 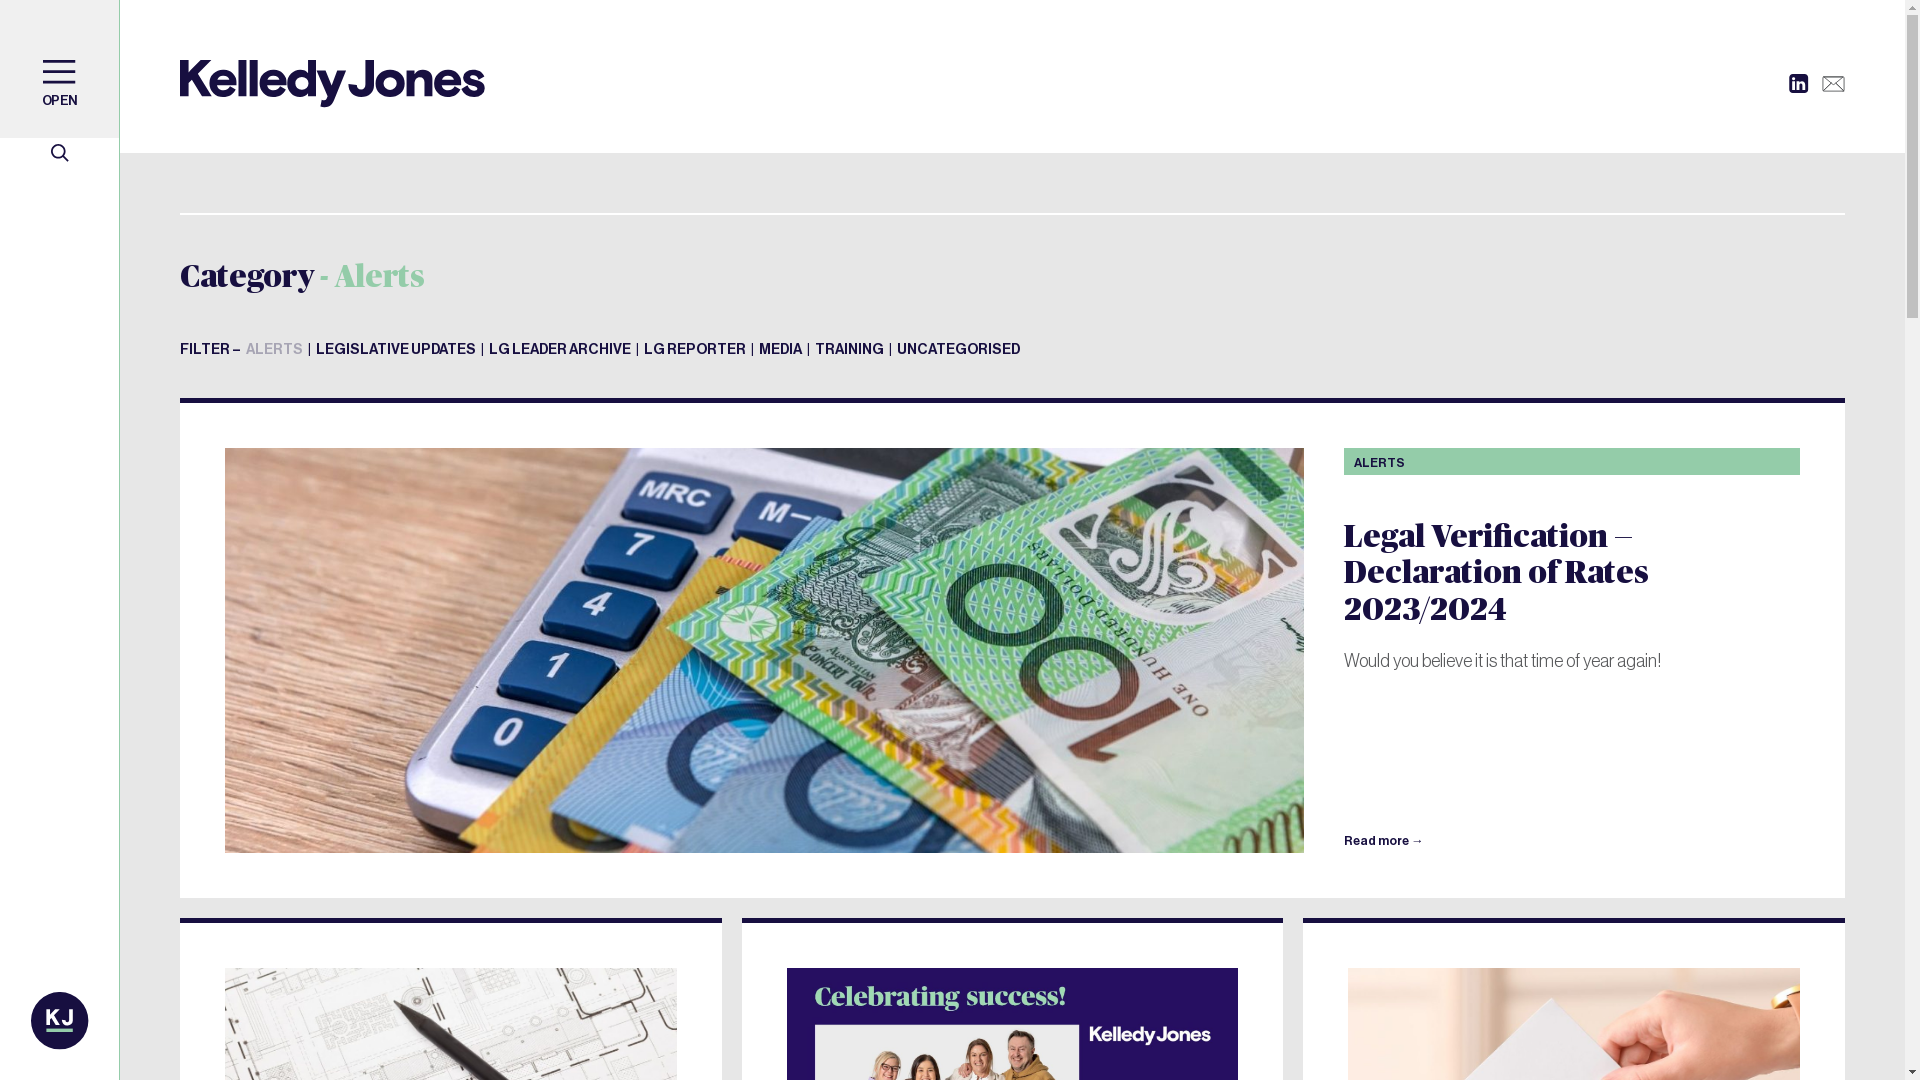 What do you see at coordinates (695, 350) in the screenshot?
I see `LG REPORTER` at bounding box center [695, 350].